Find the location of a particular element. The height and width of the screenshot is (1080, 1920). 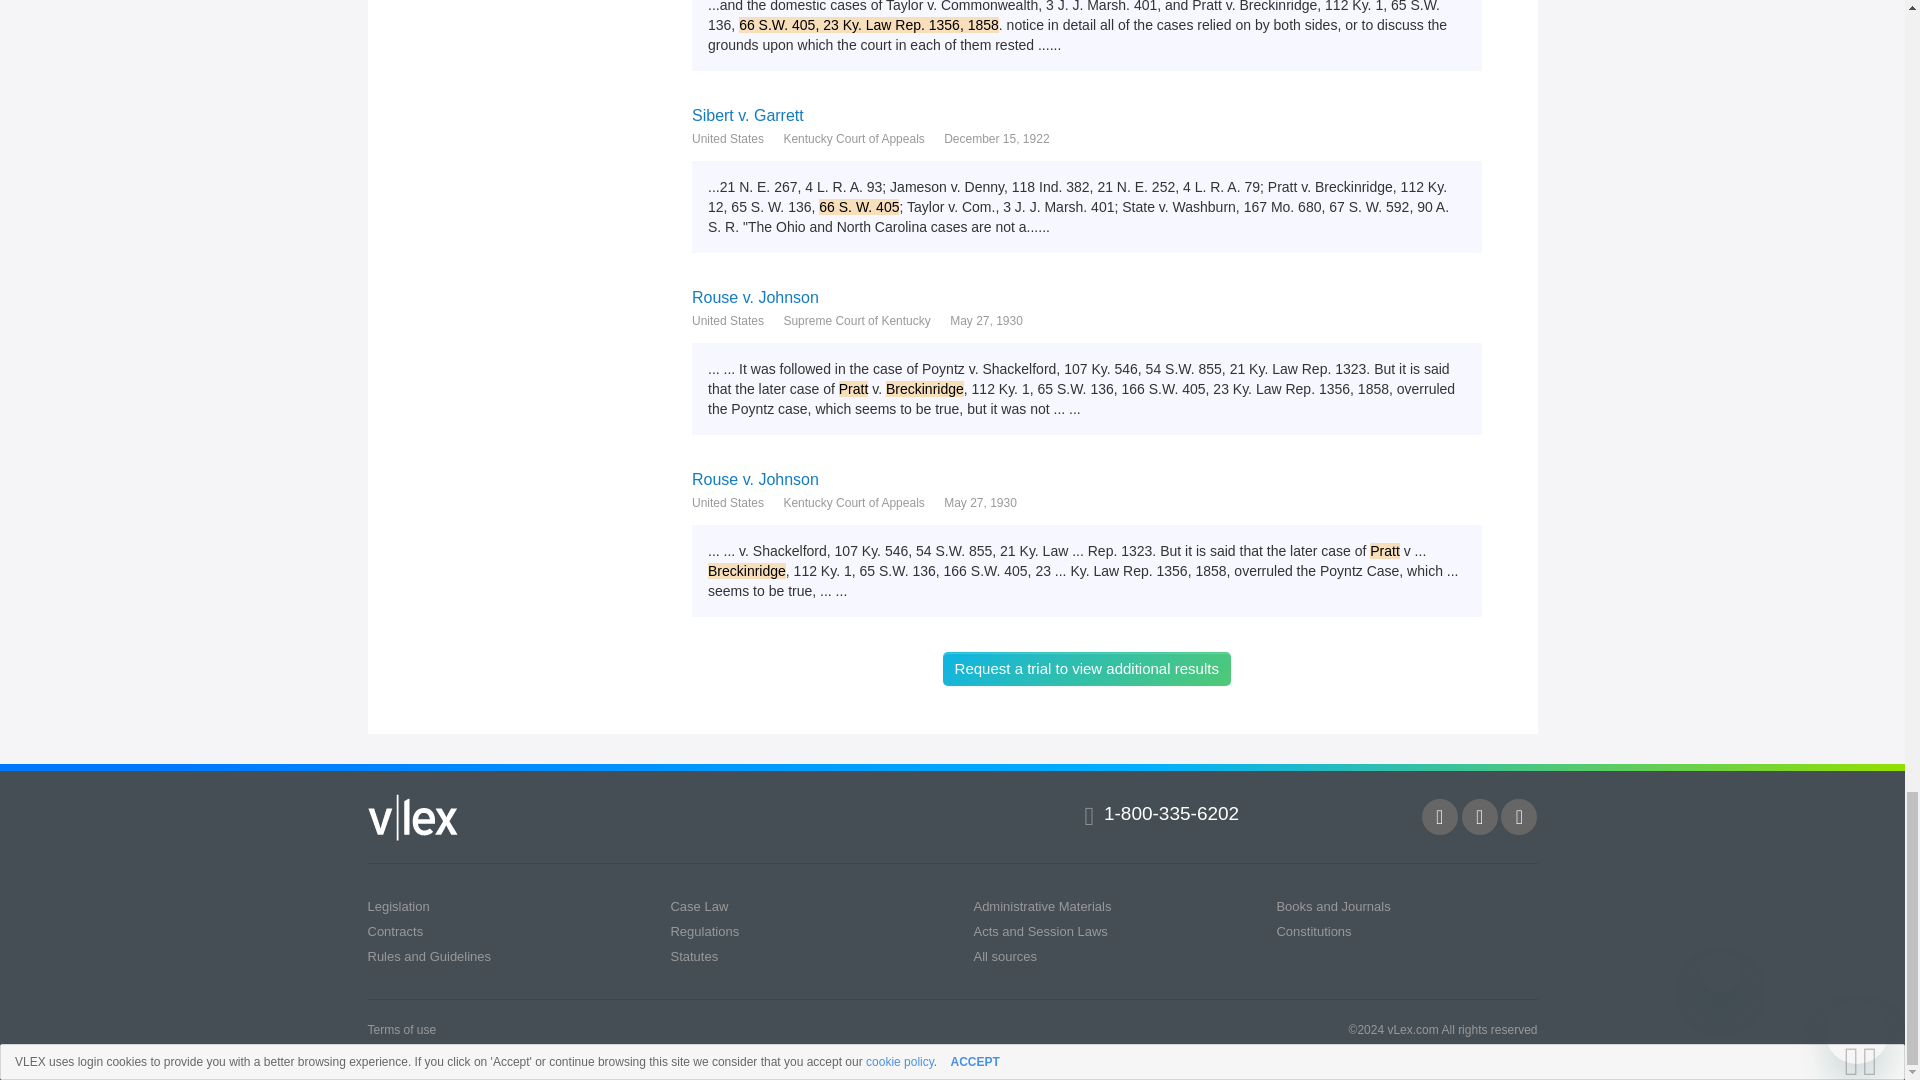

Case Law is located at coordinates (698, 906).